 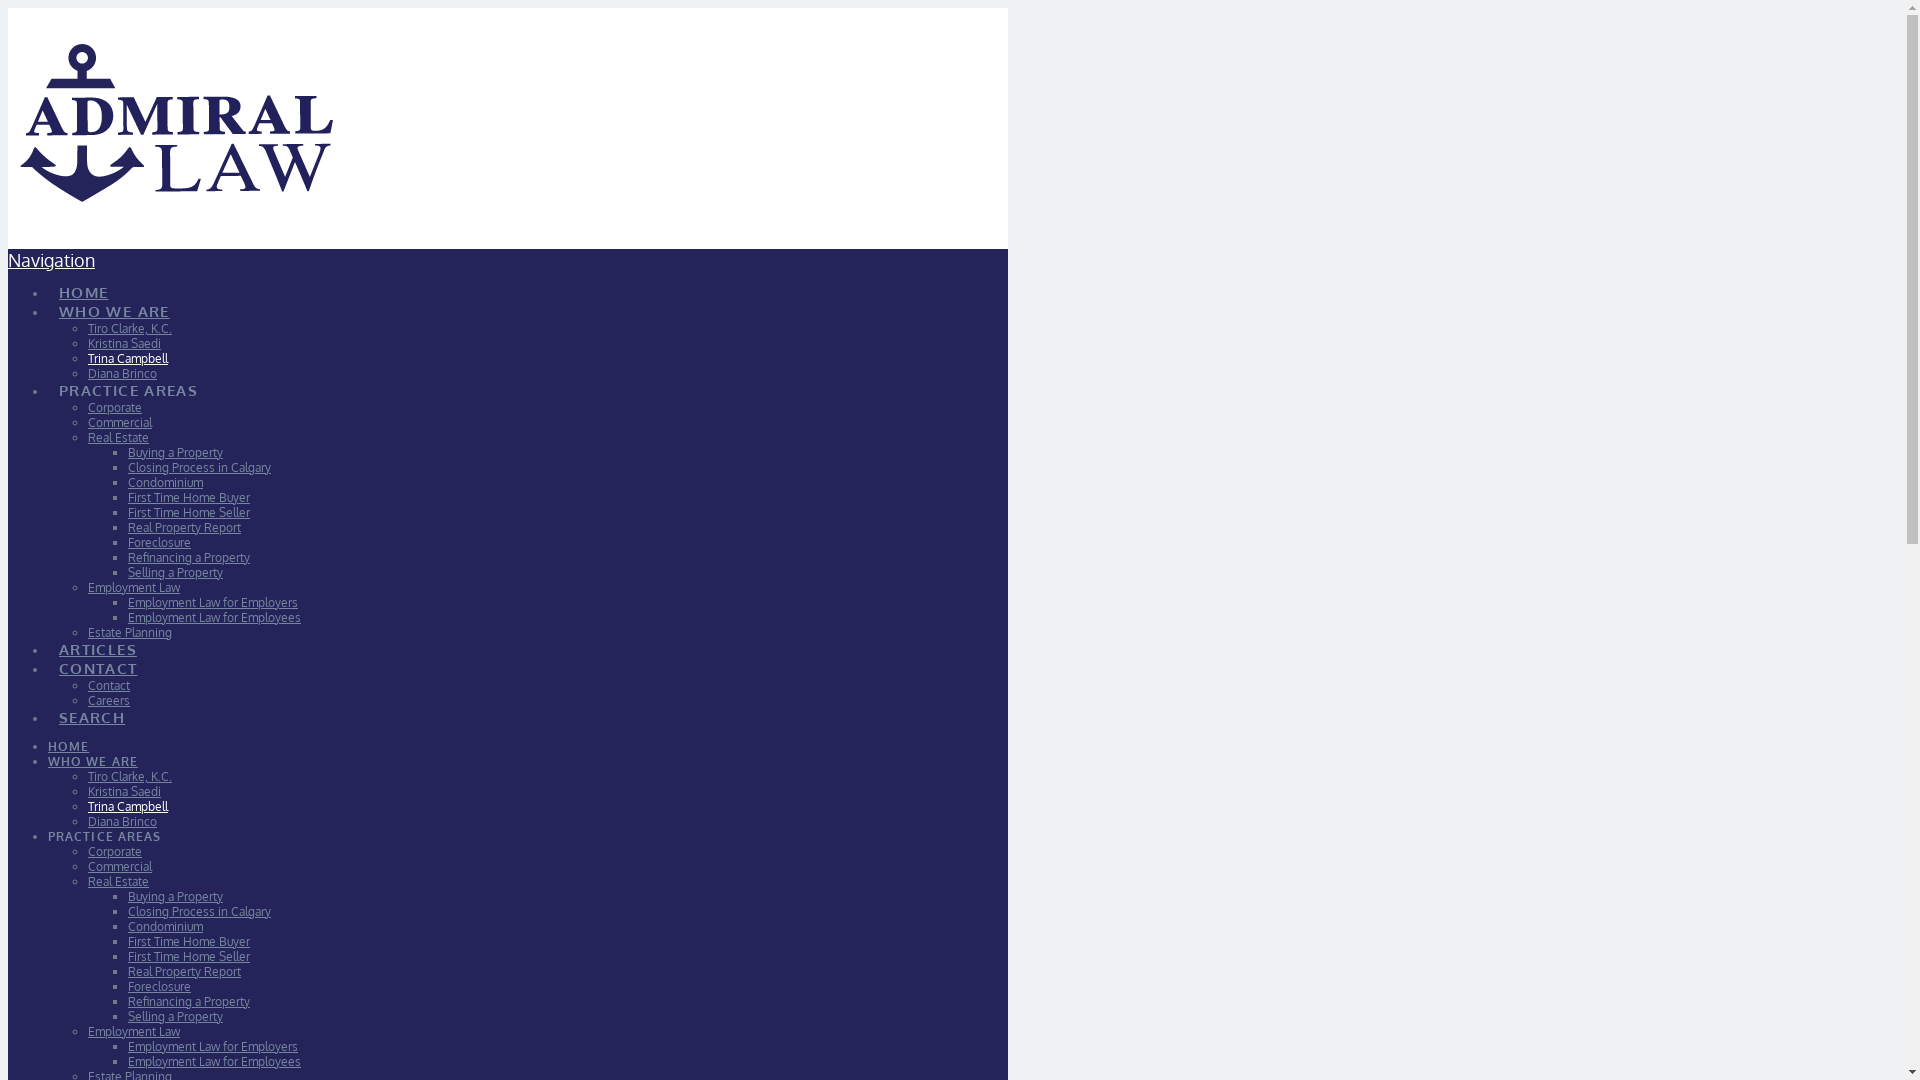 What do you see at coordinates (166, 926) in the screenshot?
I see `Condominium` at bounding box center [166, 926].